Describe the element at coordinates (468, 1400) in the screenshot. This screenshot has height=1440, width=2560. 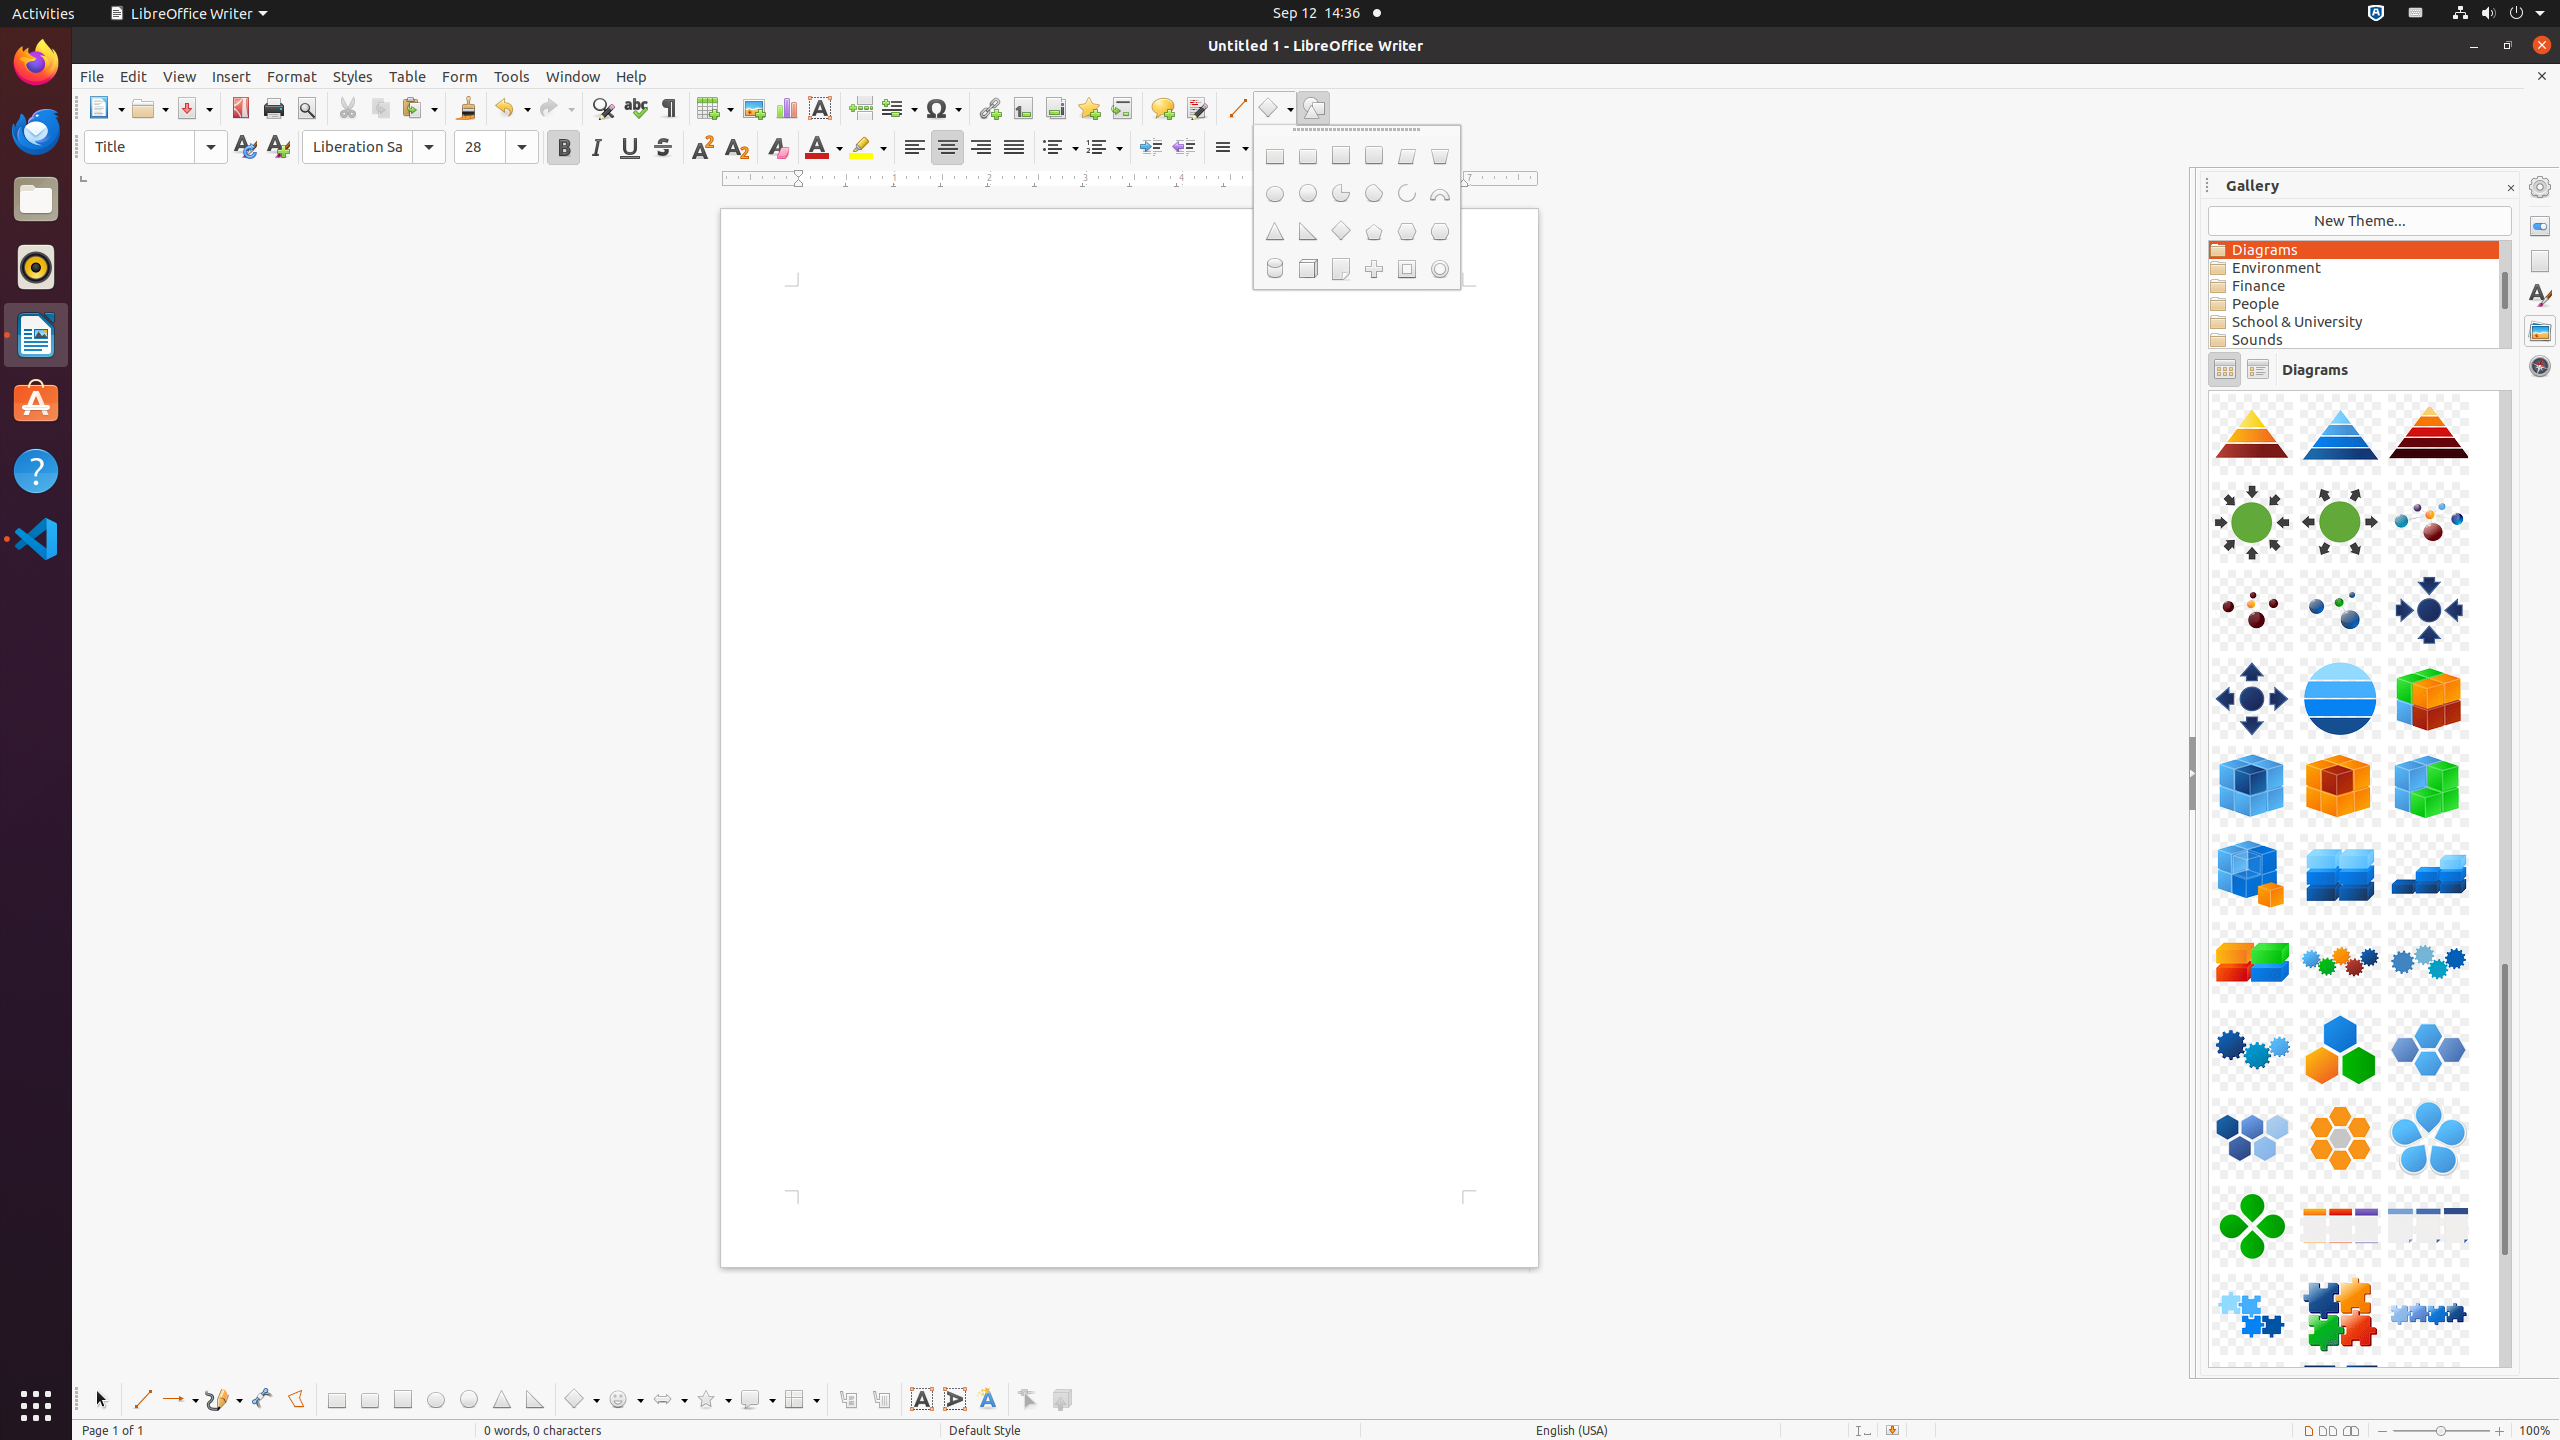
I see `Circle` at that location.